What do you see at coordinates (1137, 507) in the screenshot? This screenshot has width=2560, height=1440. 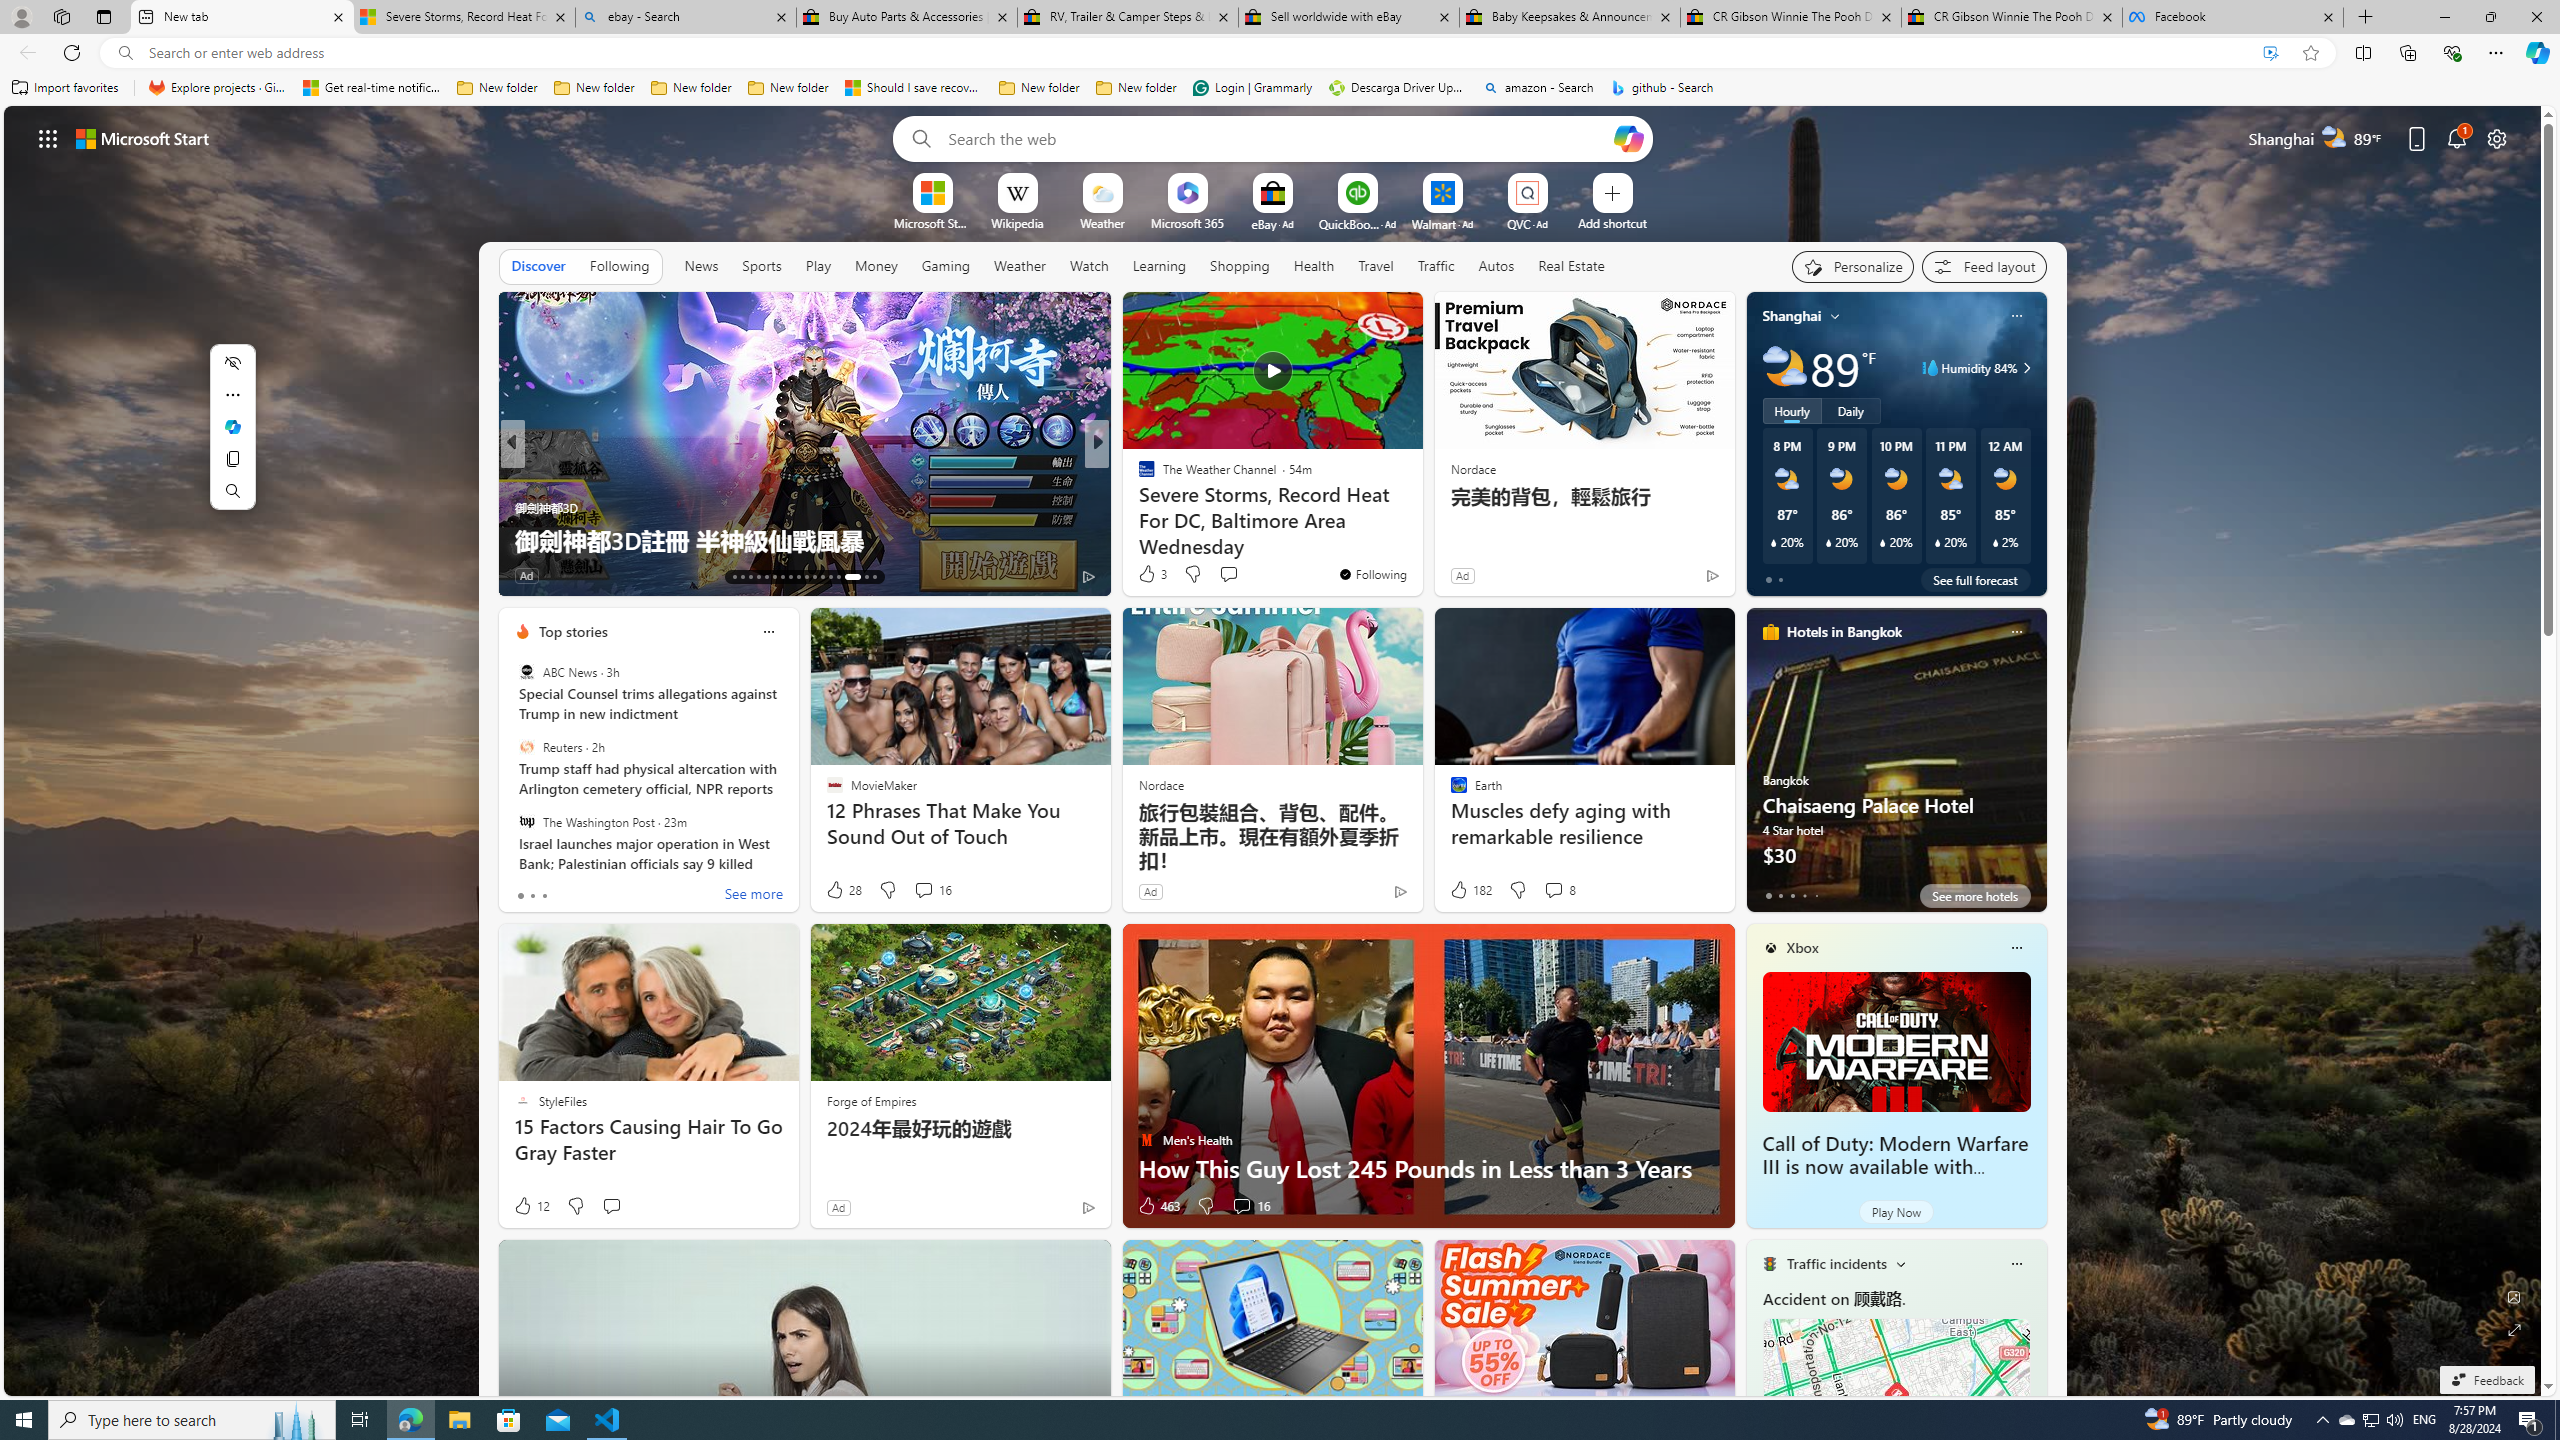 I see `Dailymotion` at bounding box center [1137, 507].